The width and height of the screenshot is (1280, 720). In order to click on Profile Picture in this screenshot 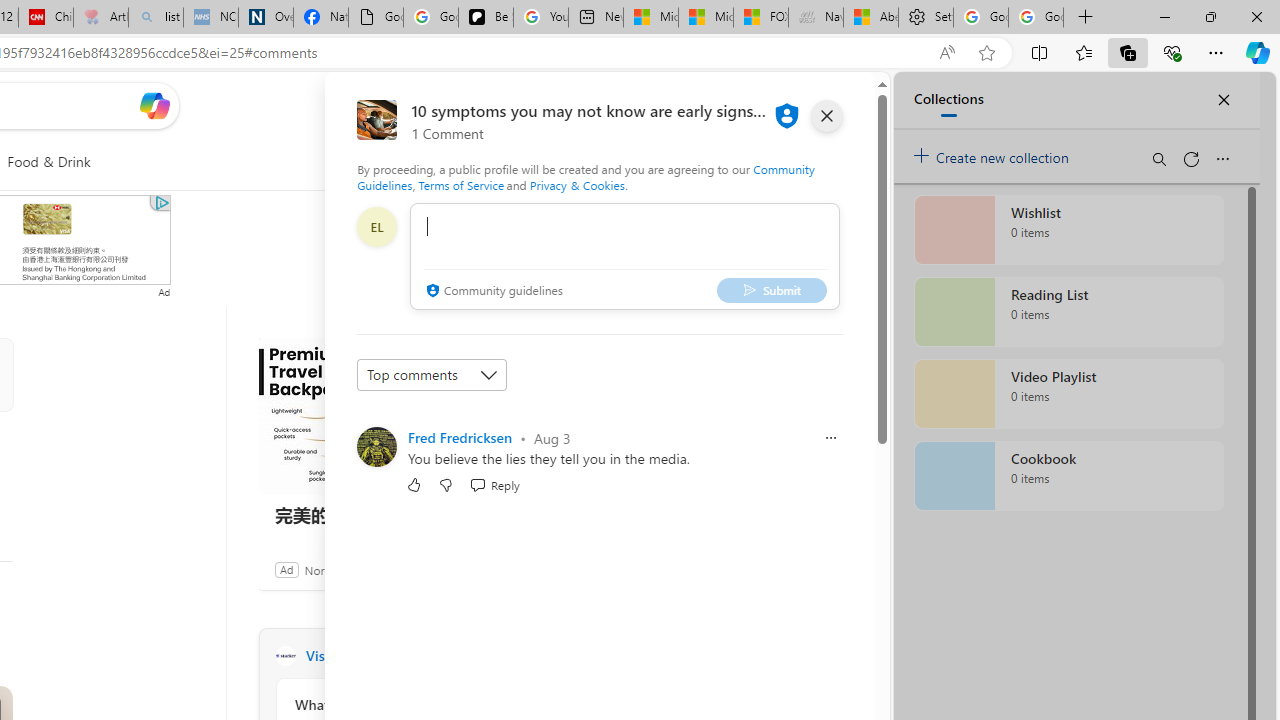, I will do `click(376, 446)`.